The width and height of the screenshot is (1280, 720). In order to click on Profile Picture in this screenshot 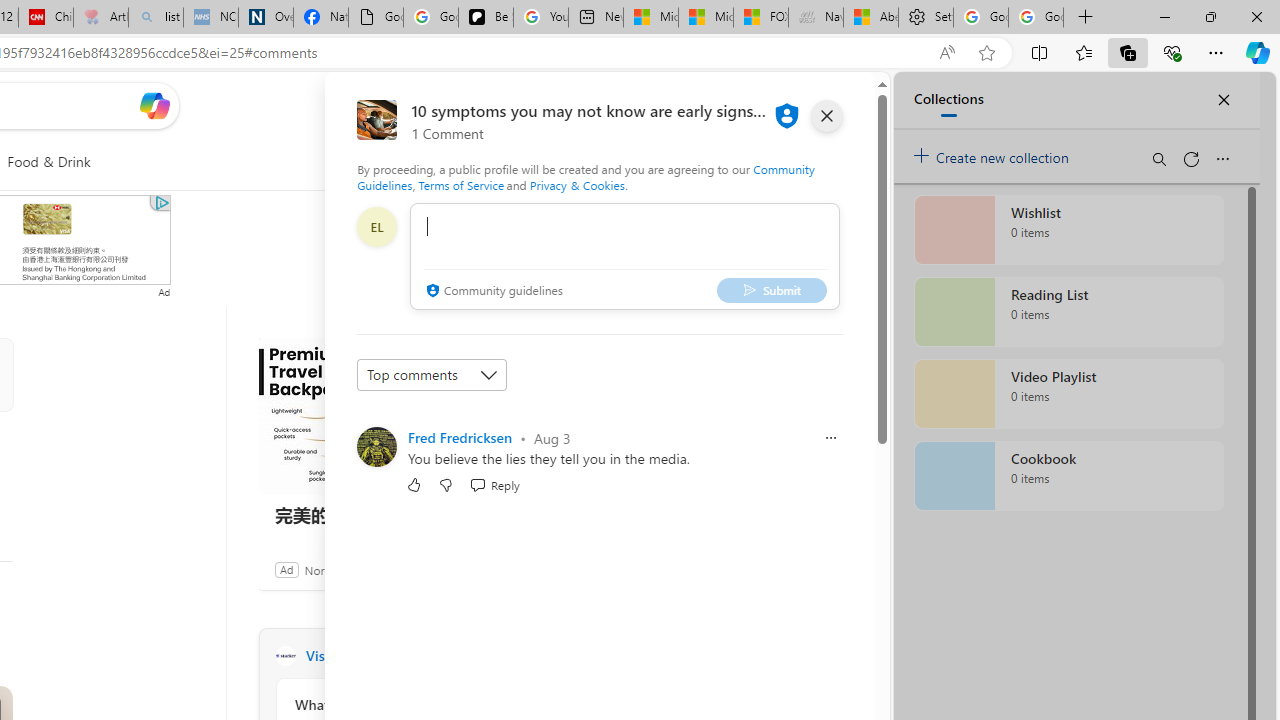, I will do `click(376, 446)`.